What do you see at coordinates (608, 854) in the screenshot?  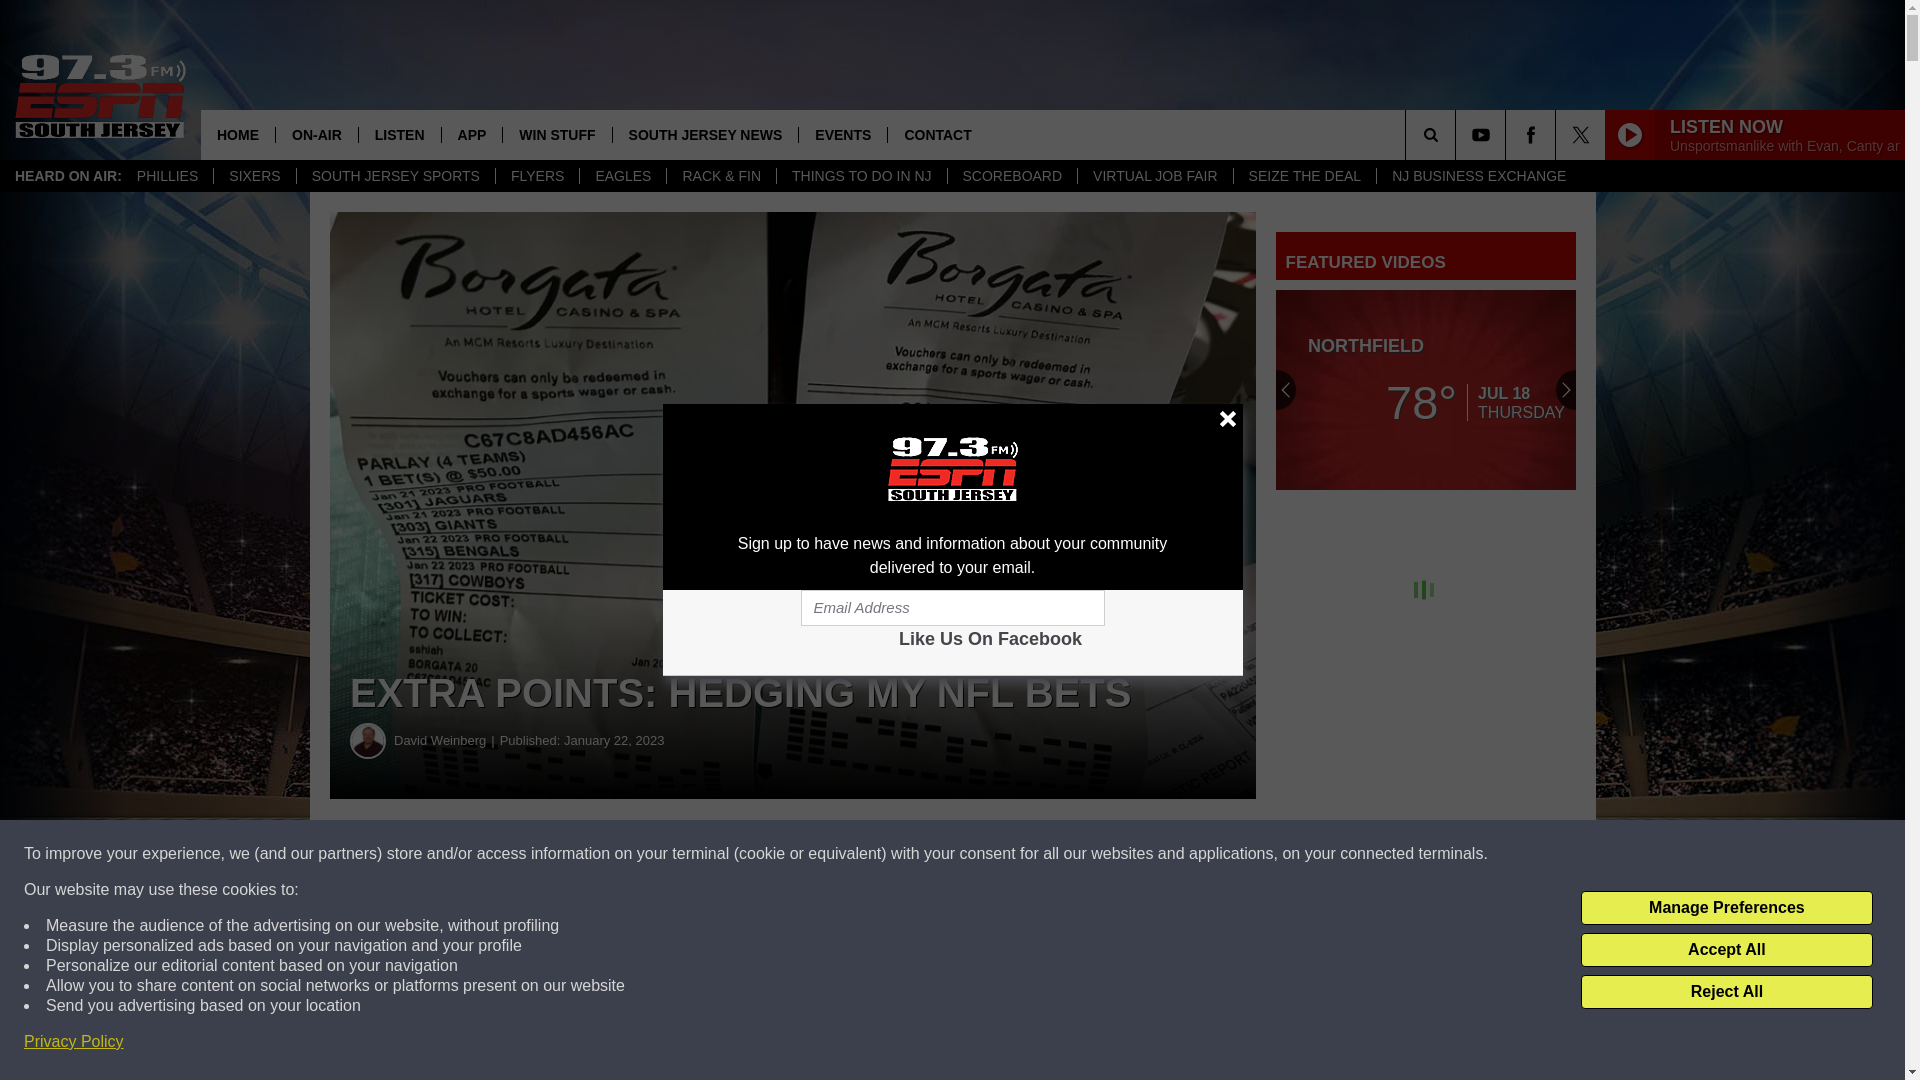 I see `Share on Facebook` at bounding box center [608, 854].